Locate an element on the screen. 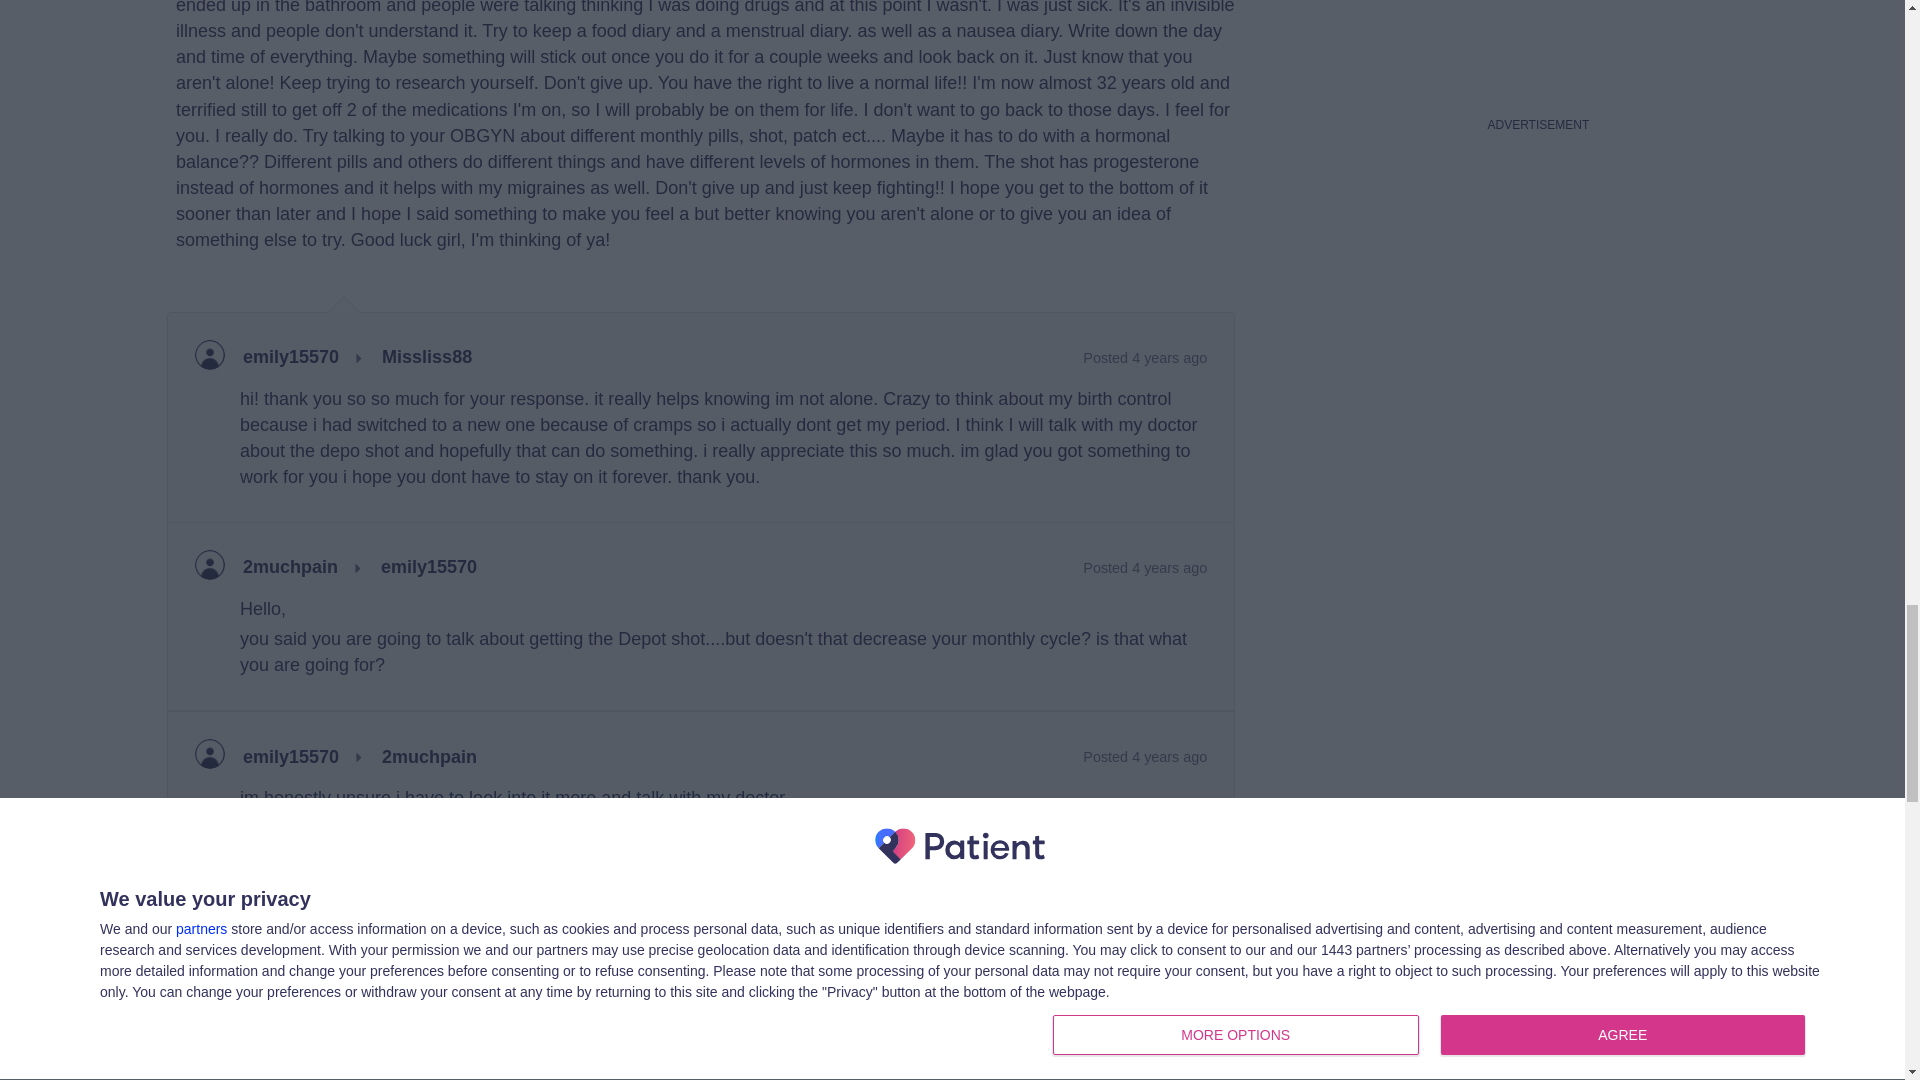  View emily15570's profile is located at coordinates (291, 758).